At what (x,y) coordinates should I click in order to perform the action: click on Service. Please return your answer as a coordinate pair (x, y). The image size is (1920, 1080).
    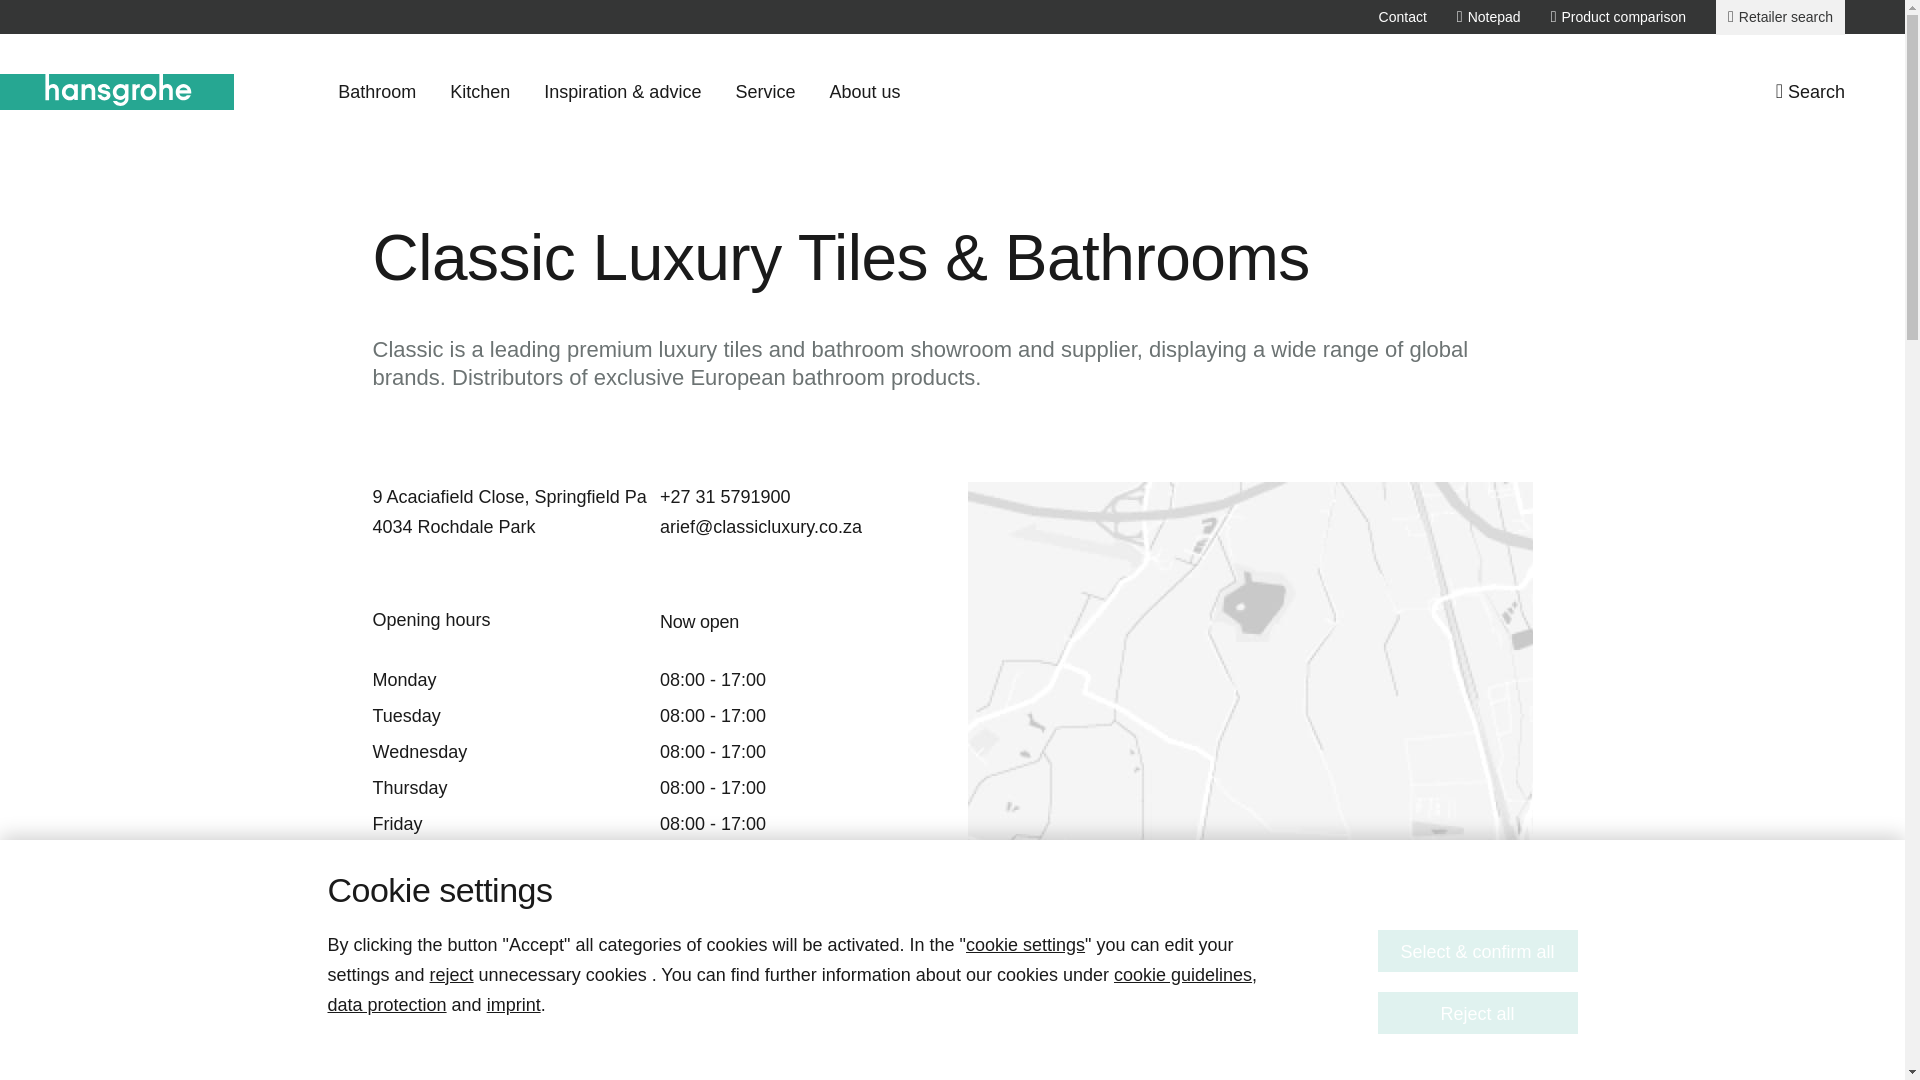
    Looking at the image, I should click on (764, 92).